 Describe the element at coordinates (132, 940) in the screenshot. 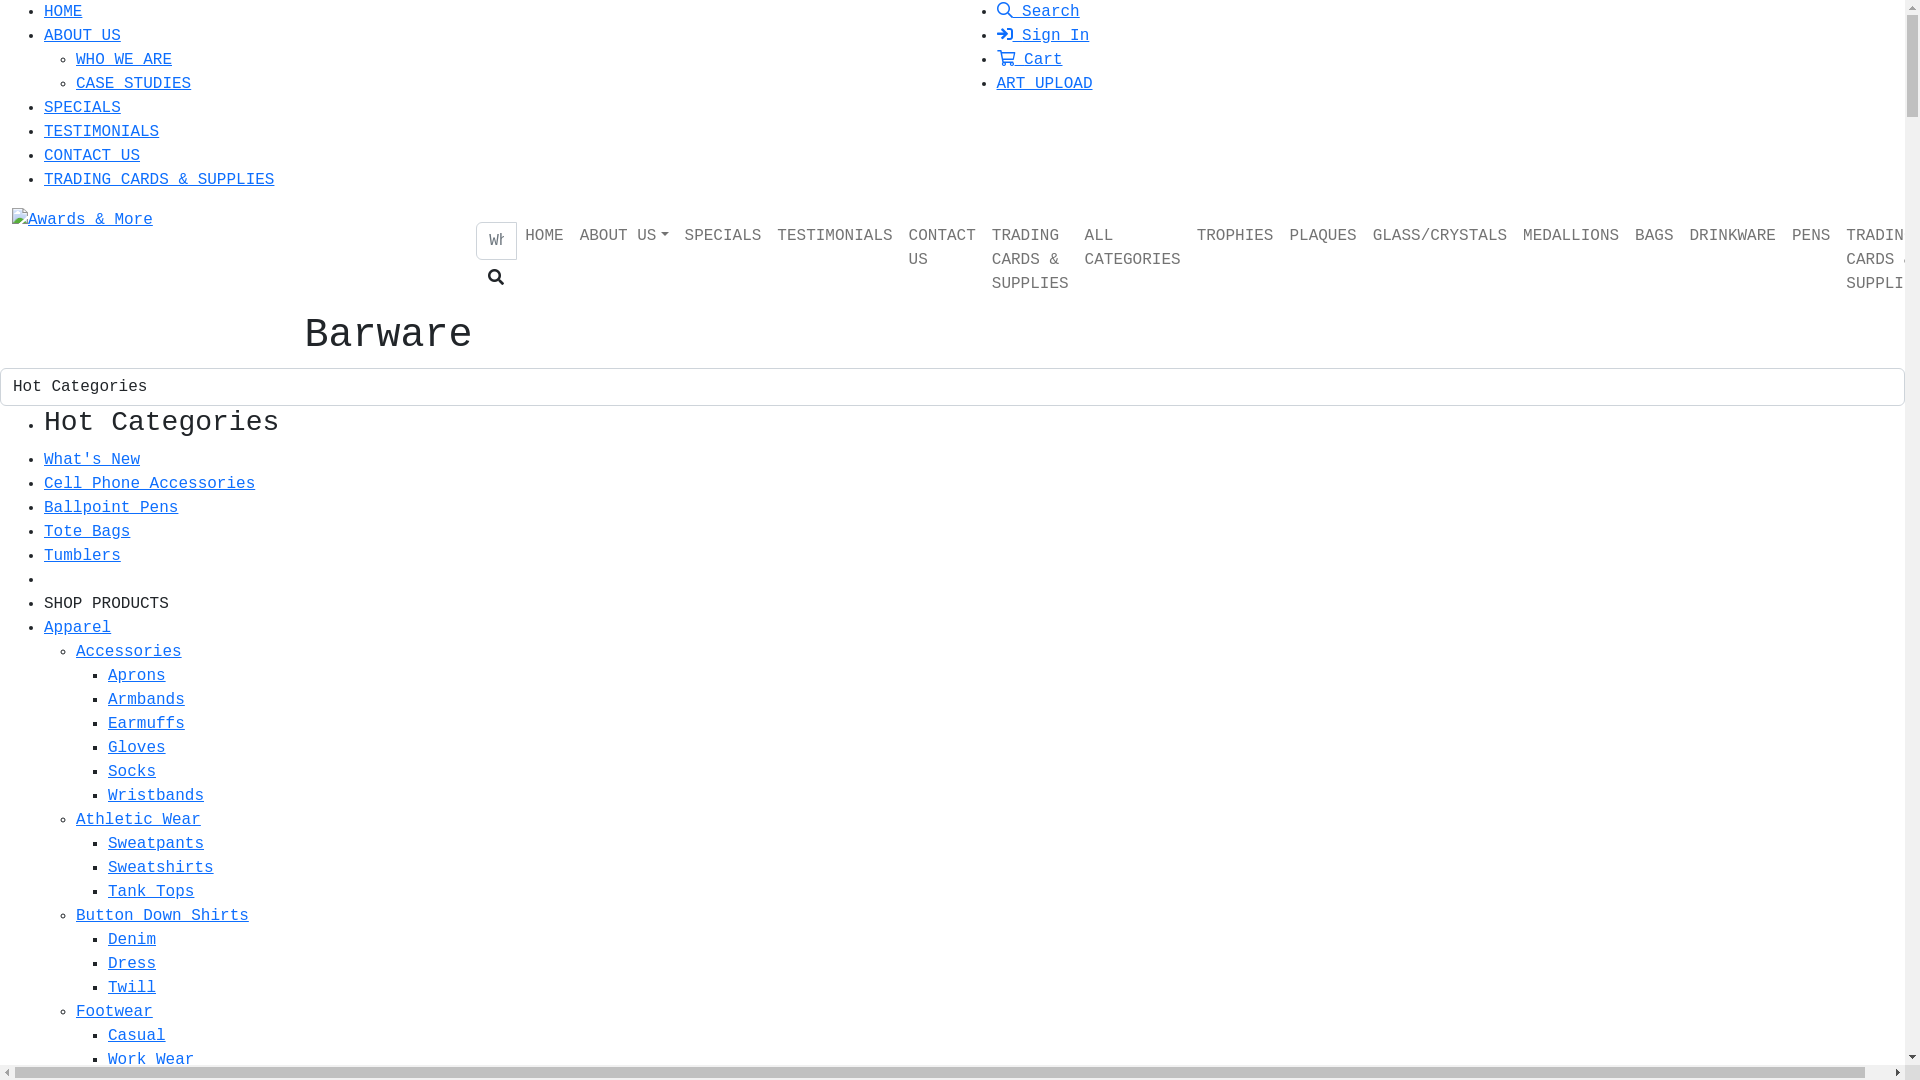

I see `Denim` at that location.